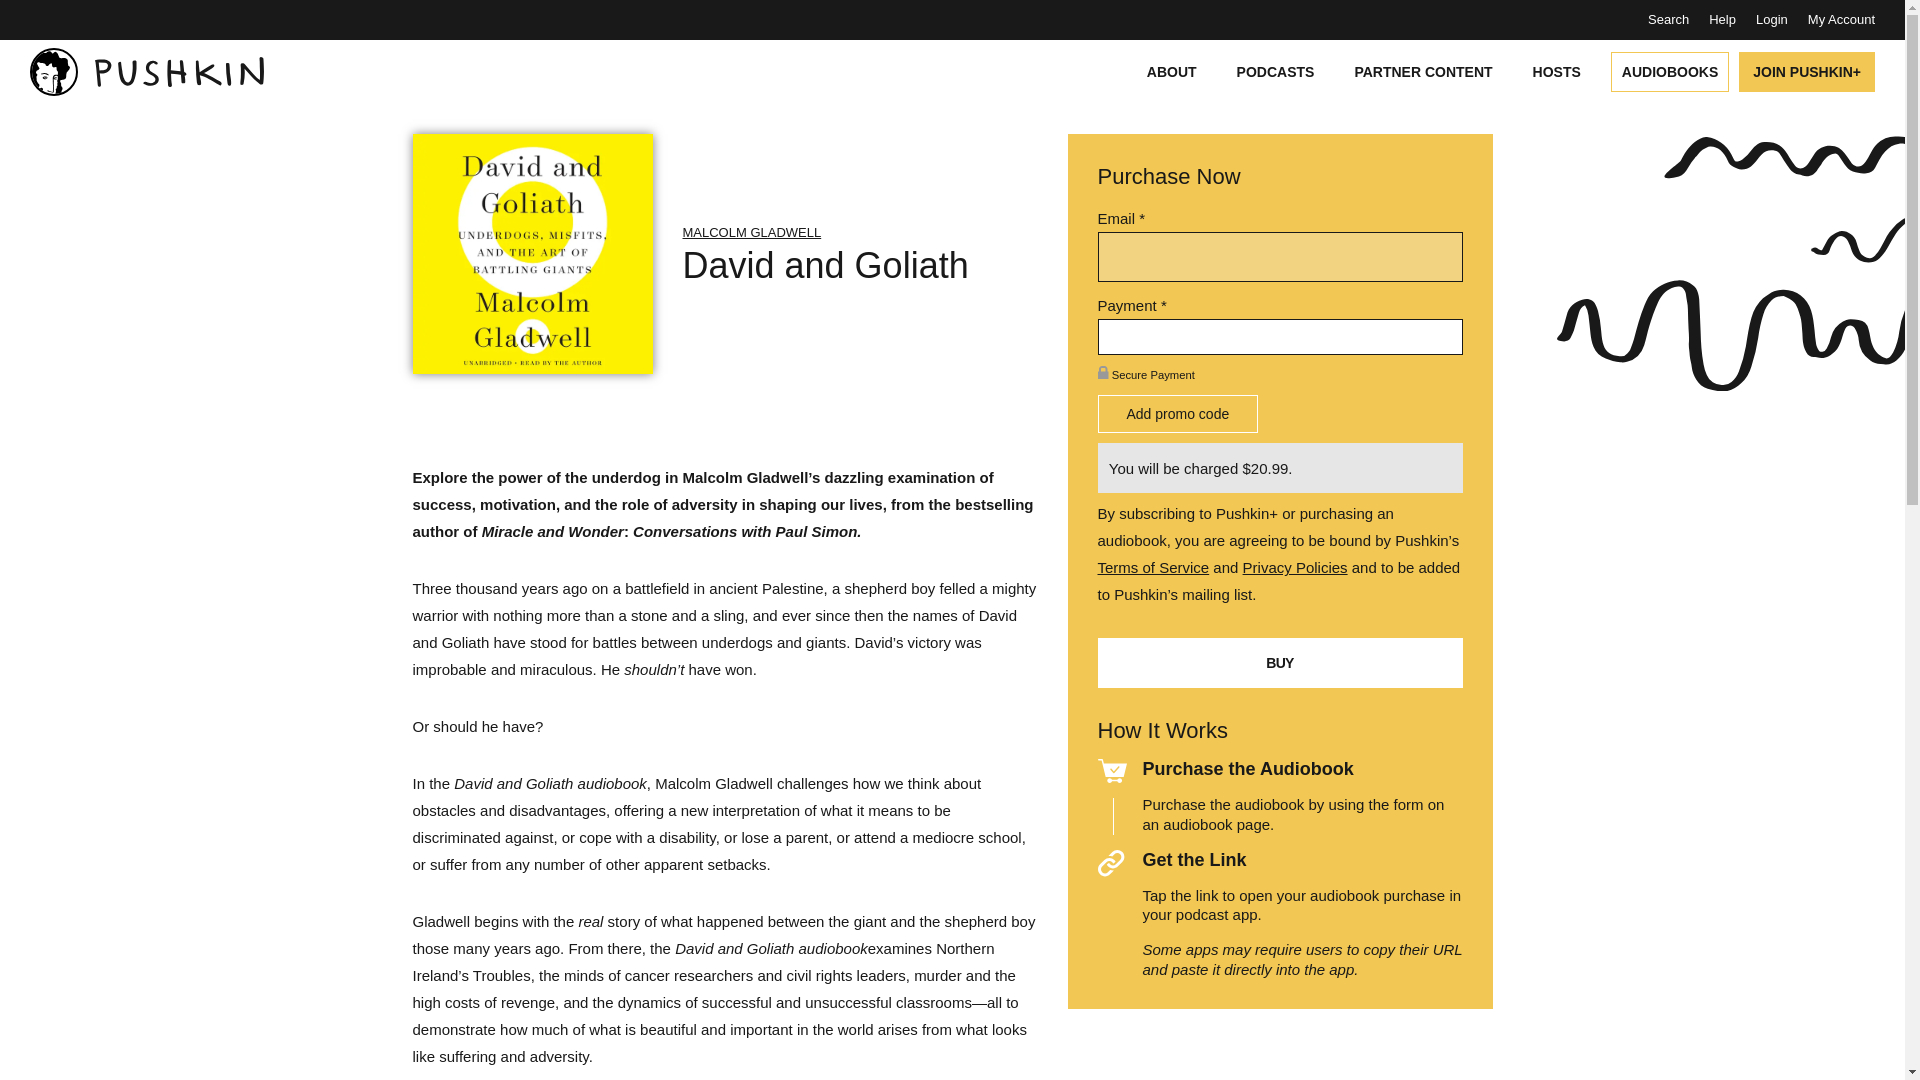 This screenshot has width=1920, height=1080. What do you see at coordinates (1722, 19) in the screenshot?
I see `Help` at bounding box center [1722, 19].